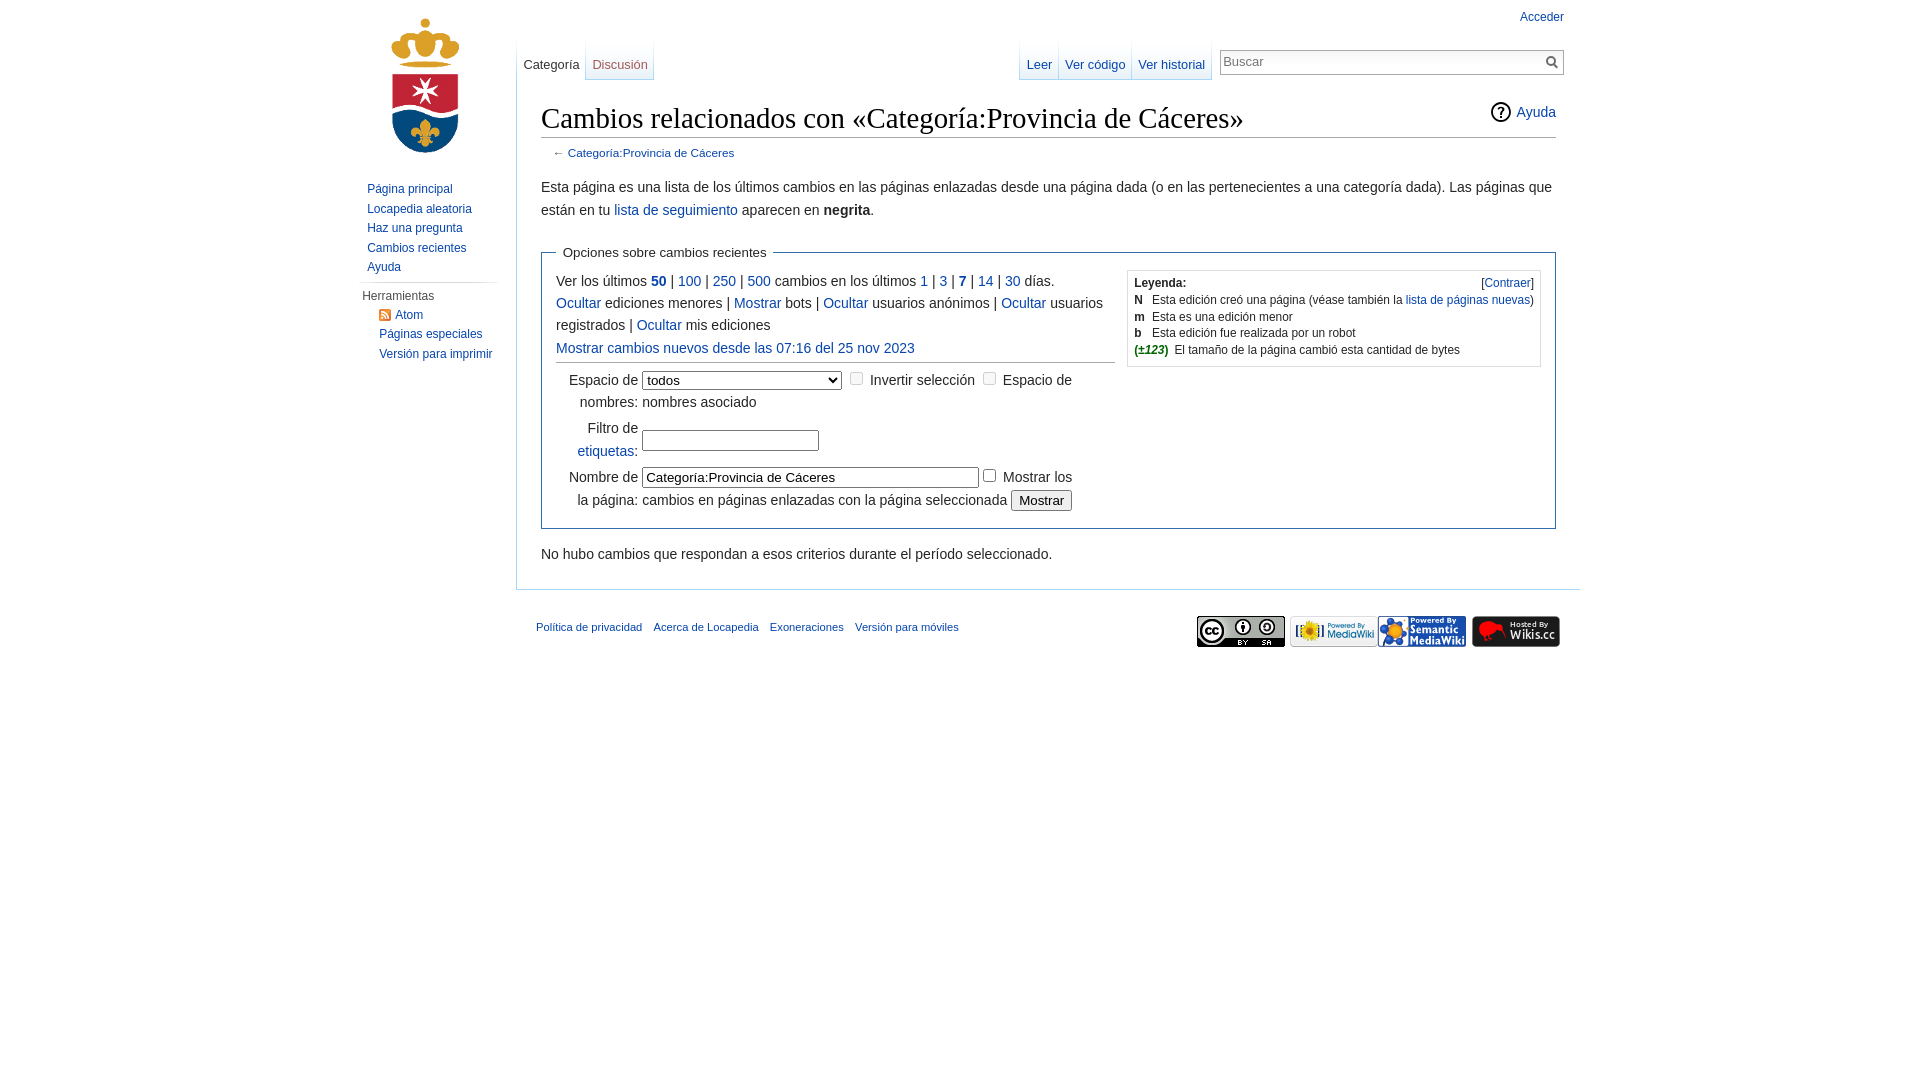 This screenshot has height=1080, width=1920. Describe the element at coordinates (1013, 280) in the screenshot. I see `30` at that location.